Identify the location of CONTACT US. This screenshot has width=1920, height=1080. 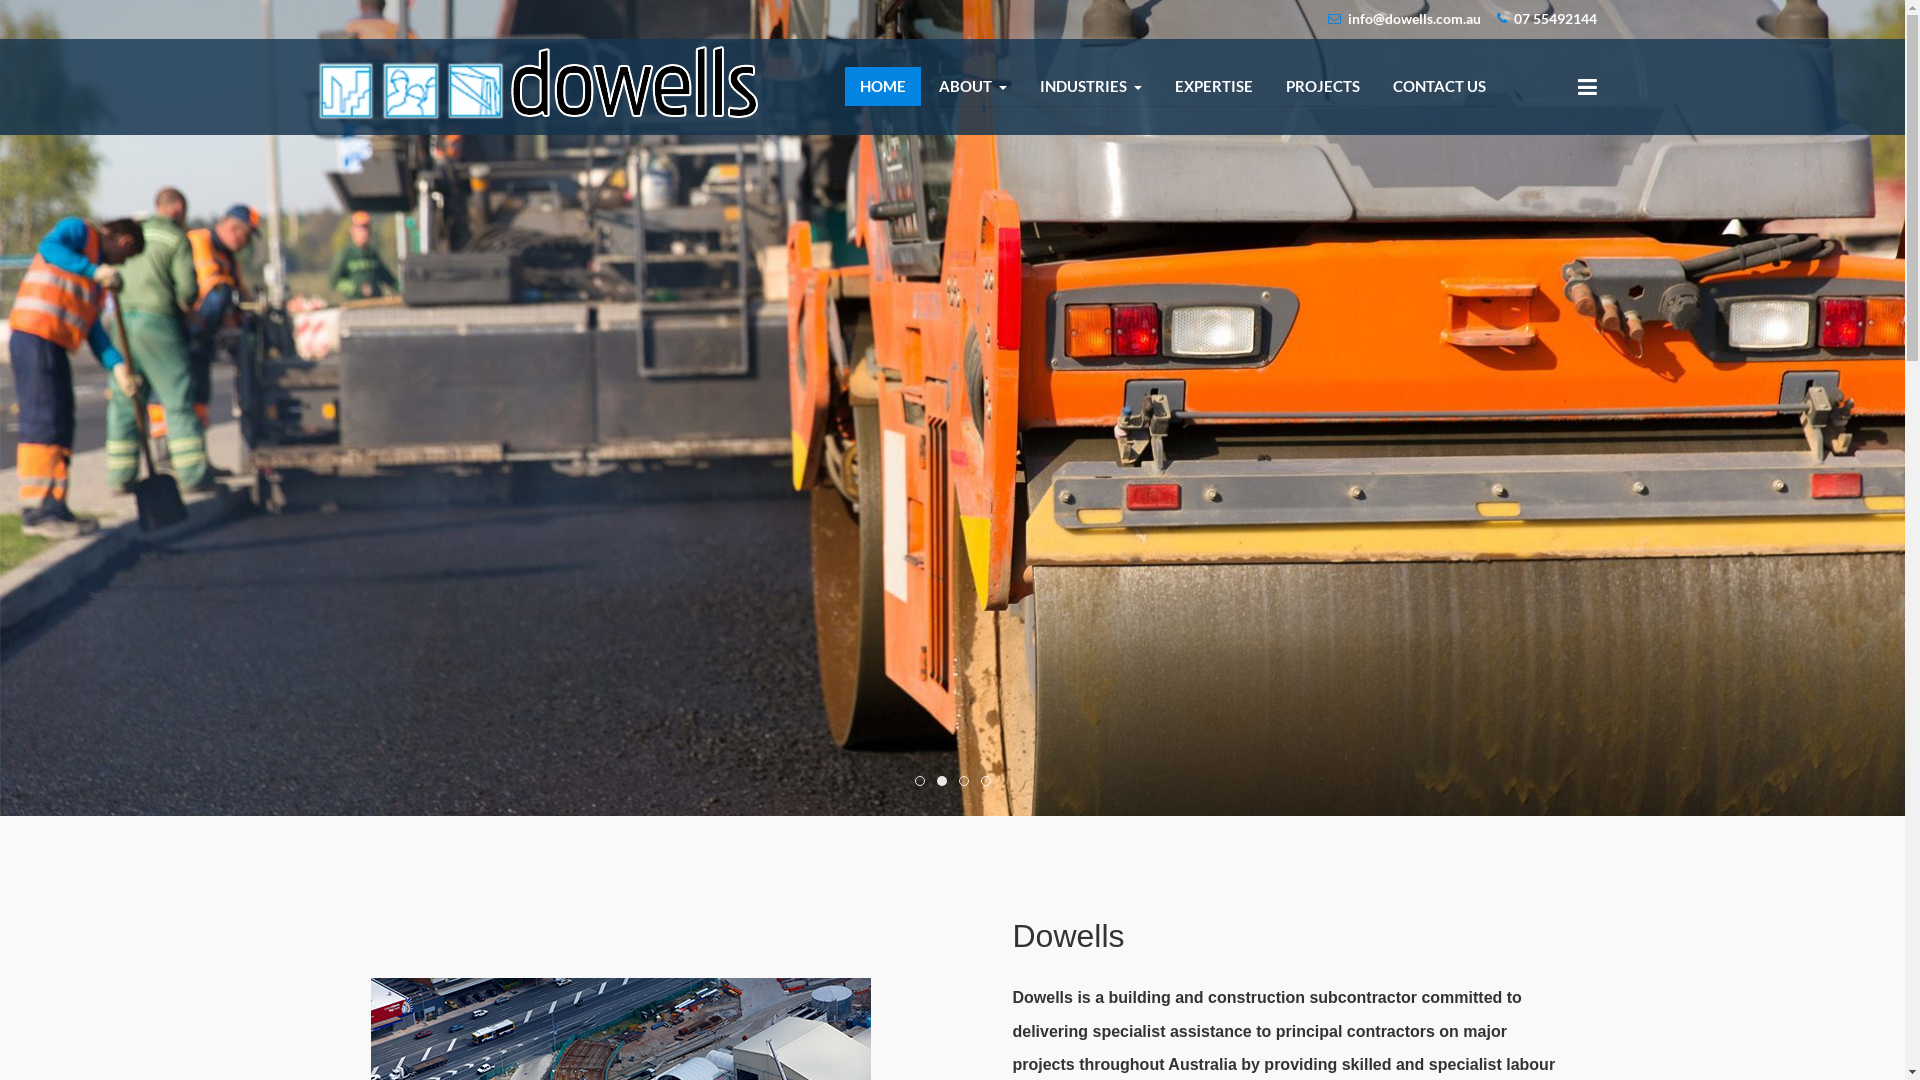
(1440, 86).